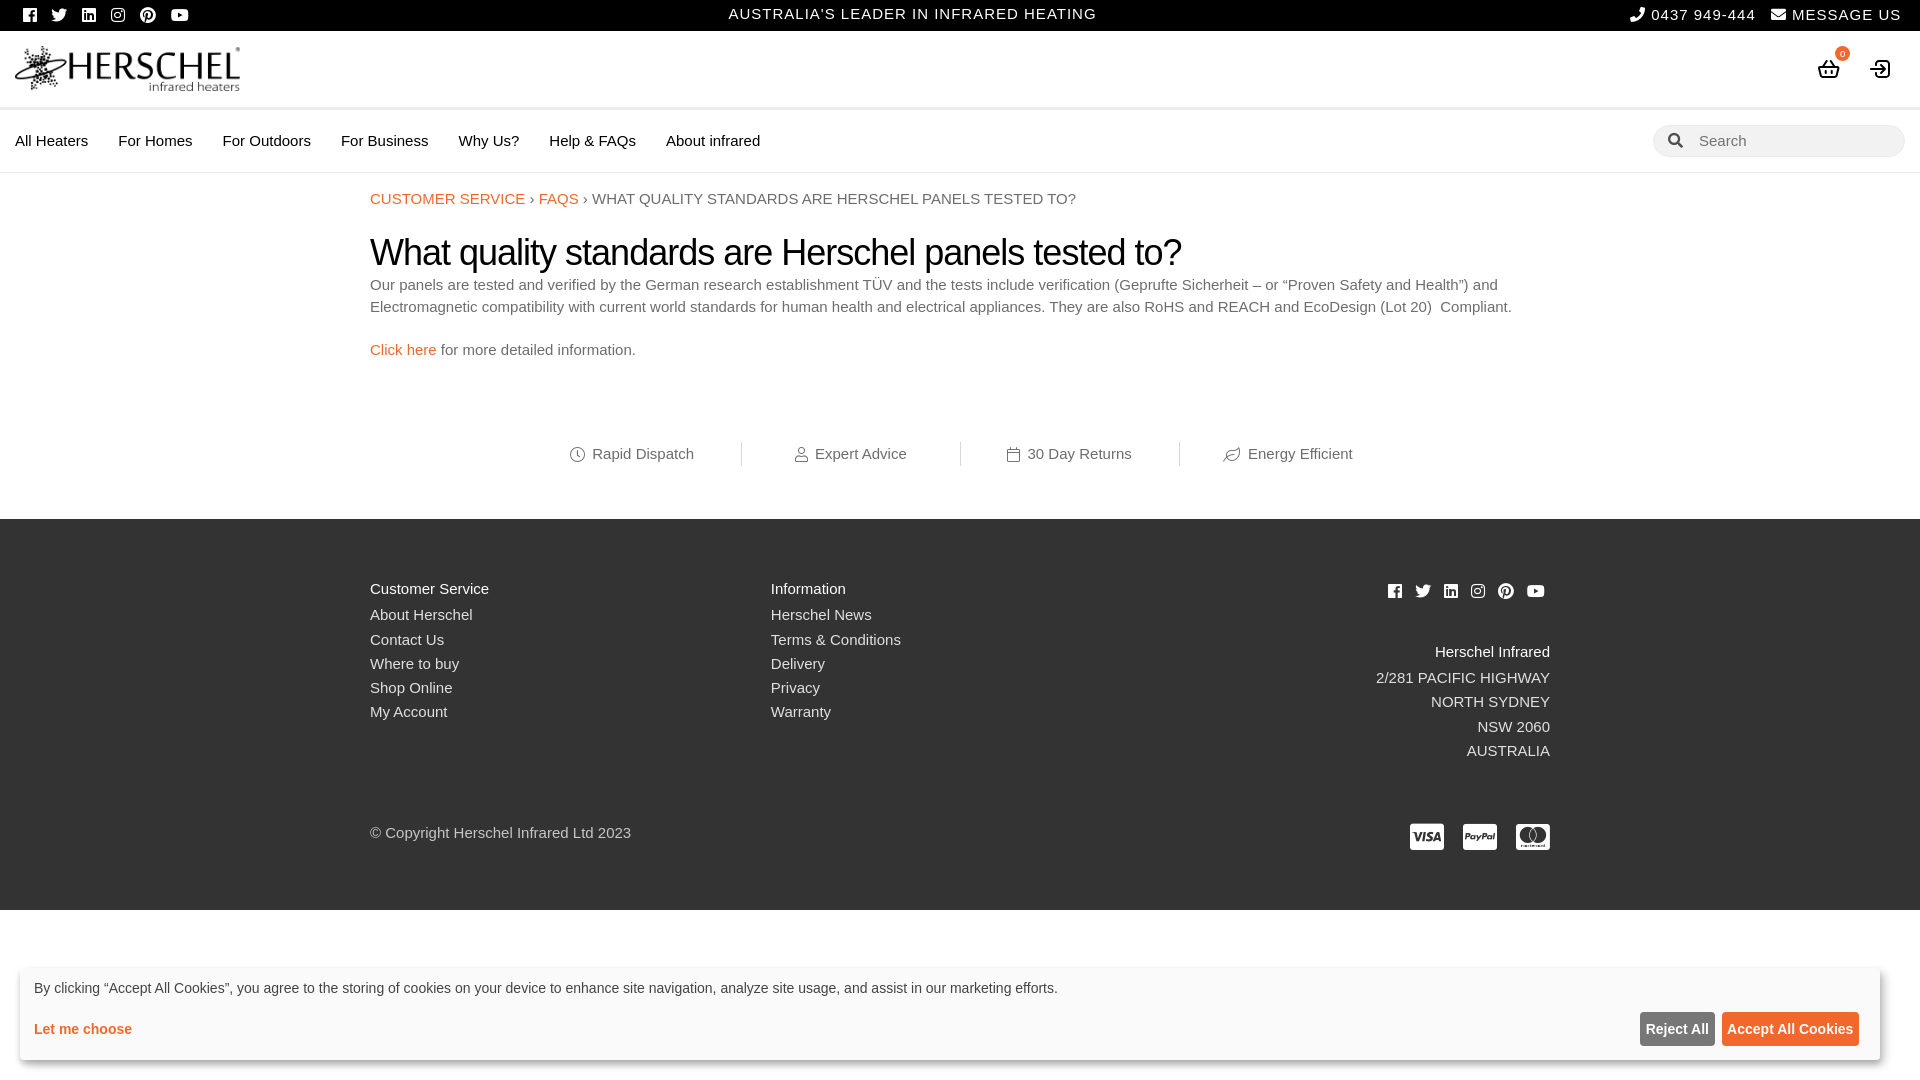 This screenshot has height=1080, width=1920. I want to click on Click here, so click(404, 350).